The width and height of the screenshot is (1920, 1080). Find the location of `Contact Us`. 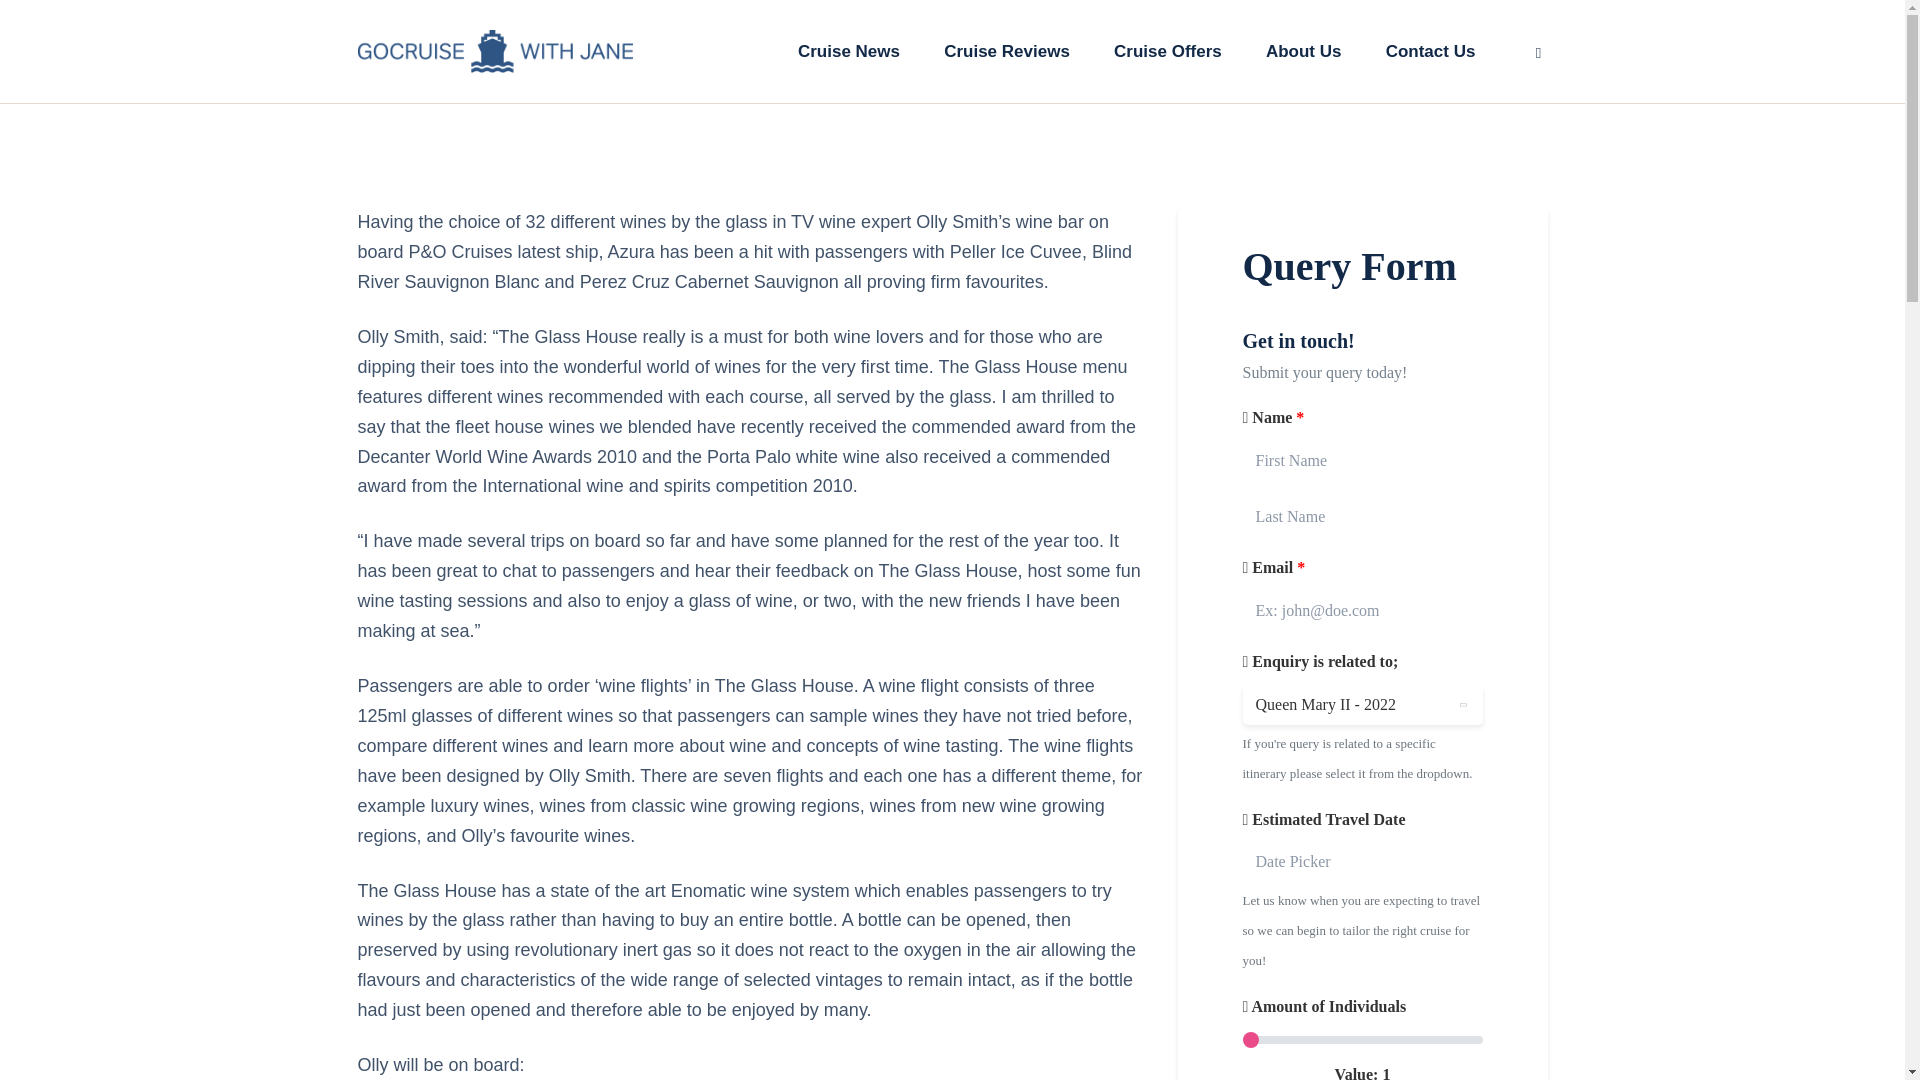

Contact Us is located at coordinates (1430, 50).